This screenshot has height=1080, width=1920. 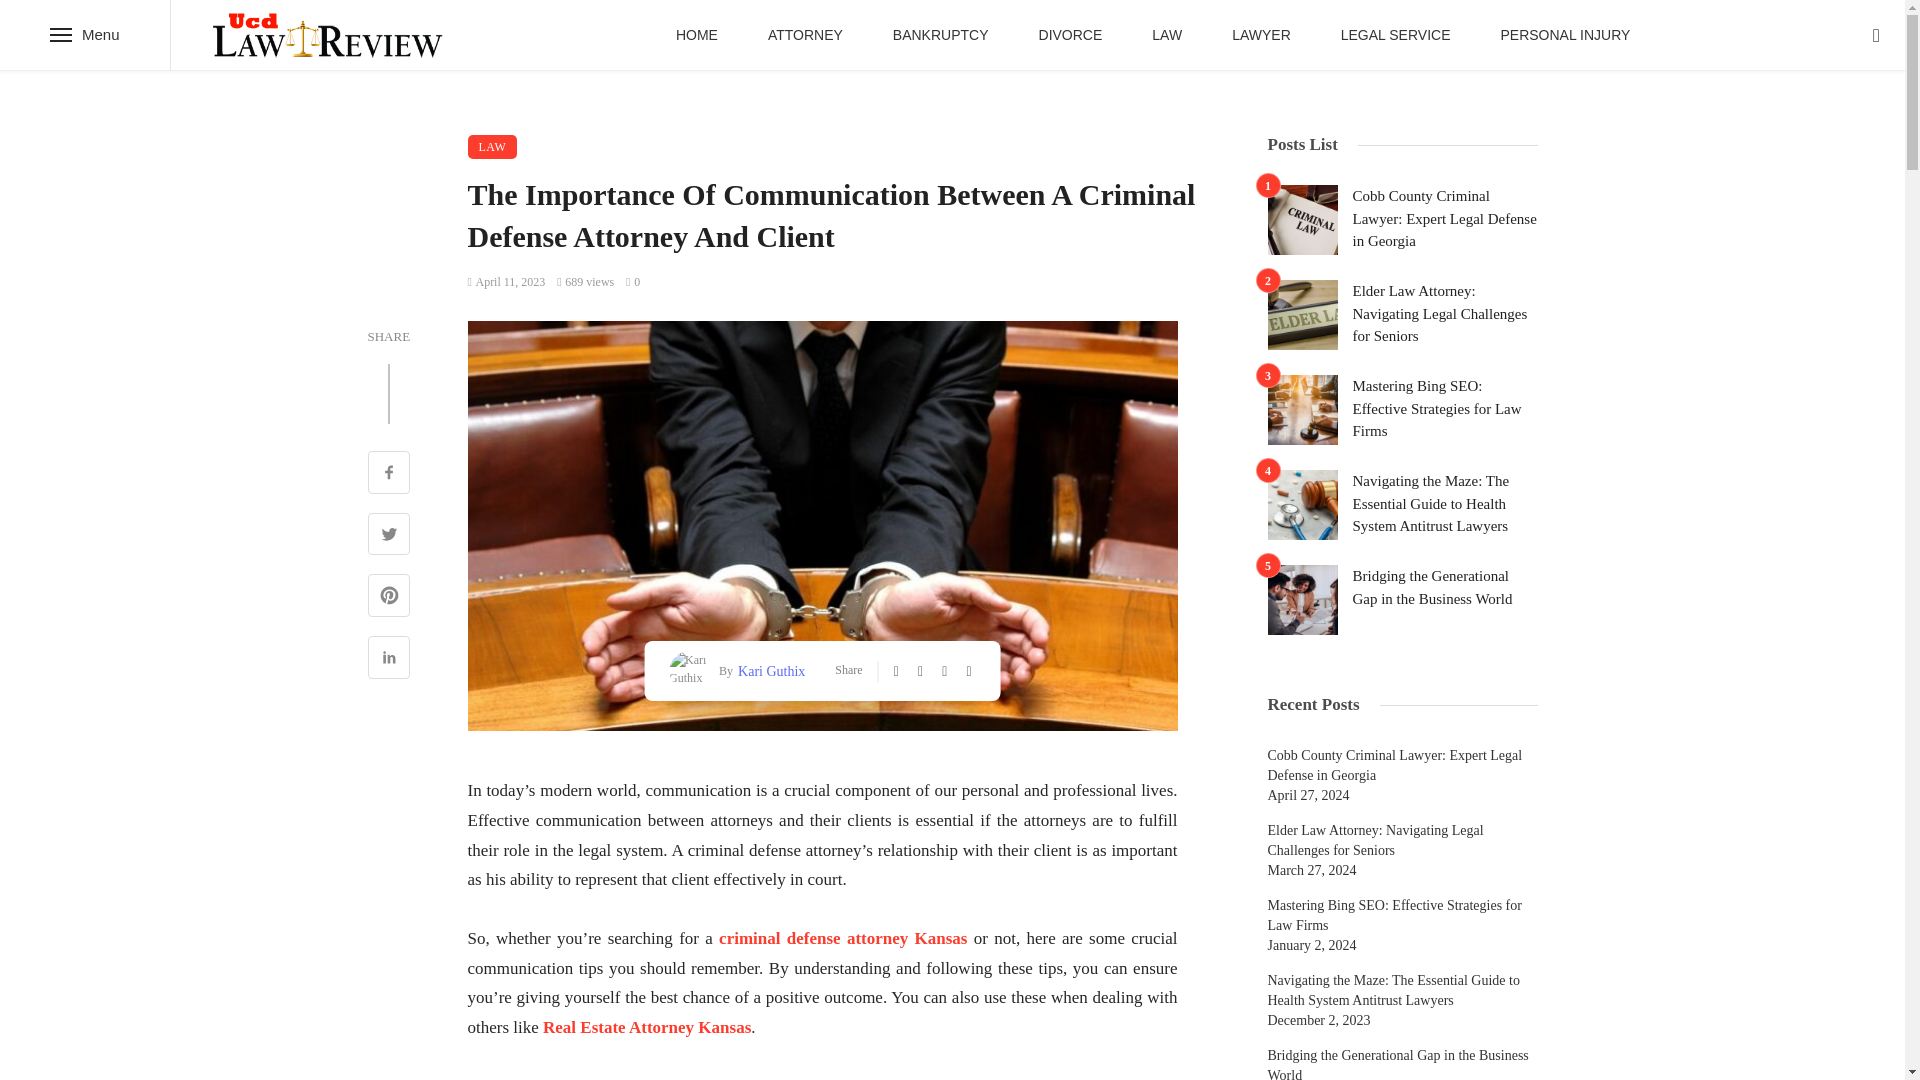 I want to click on Share on Pinterest, so click(x=389, y=598).